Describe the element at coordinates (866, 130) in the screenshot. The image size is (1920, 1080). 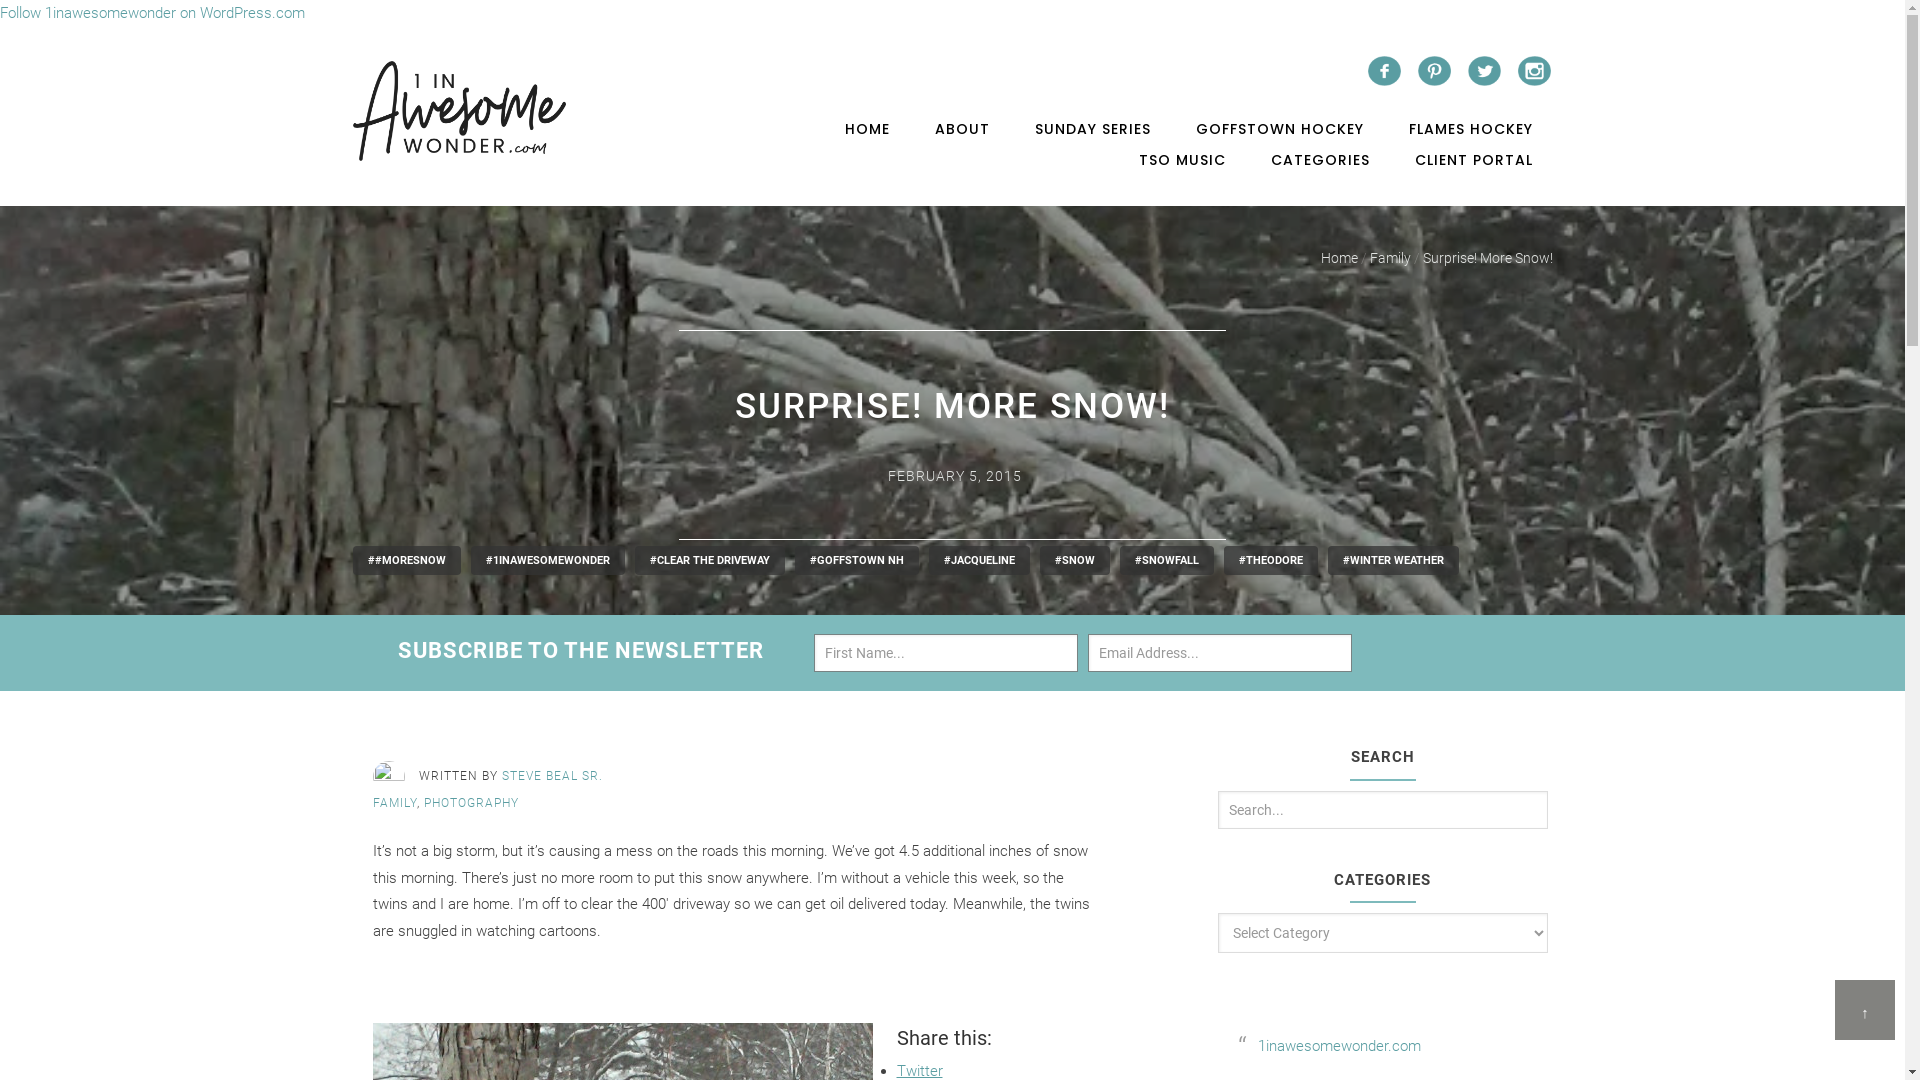
I see `HOME` at that location.